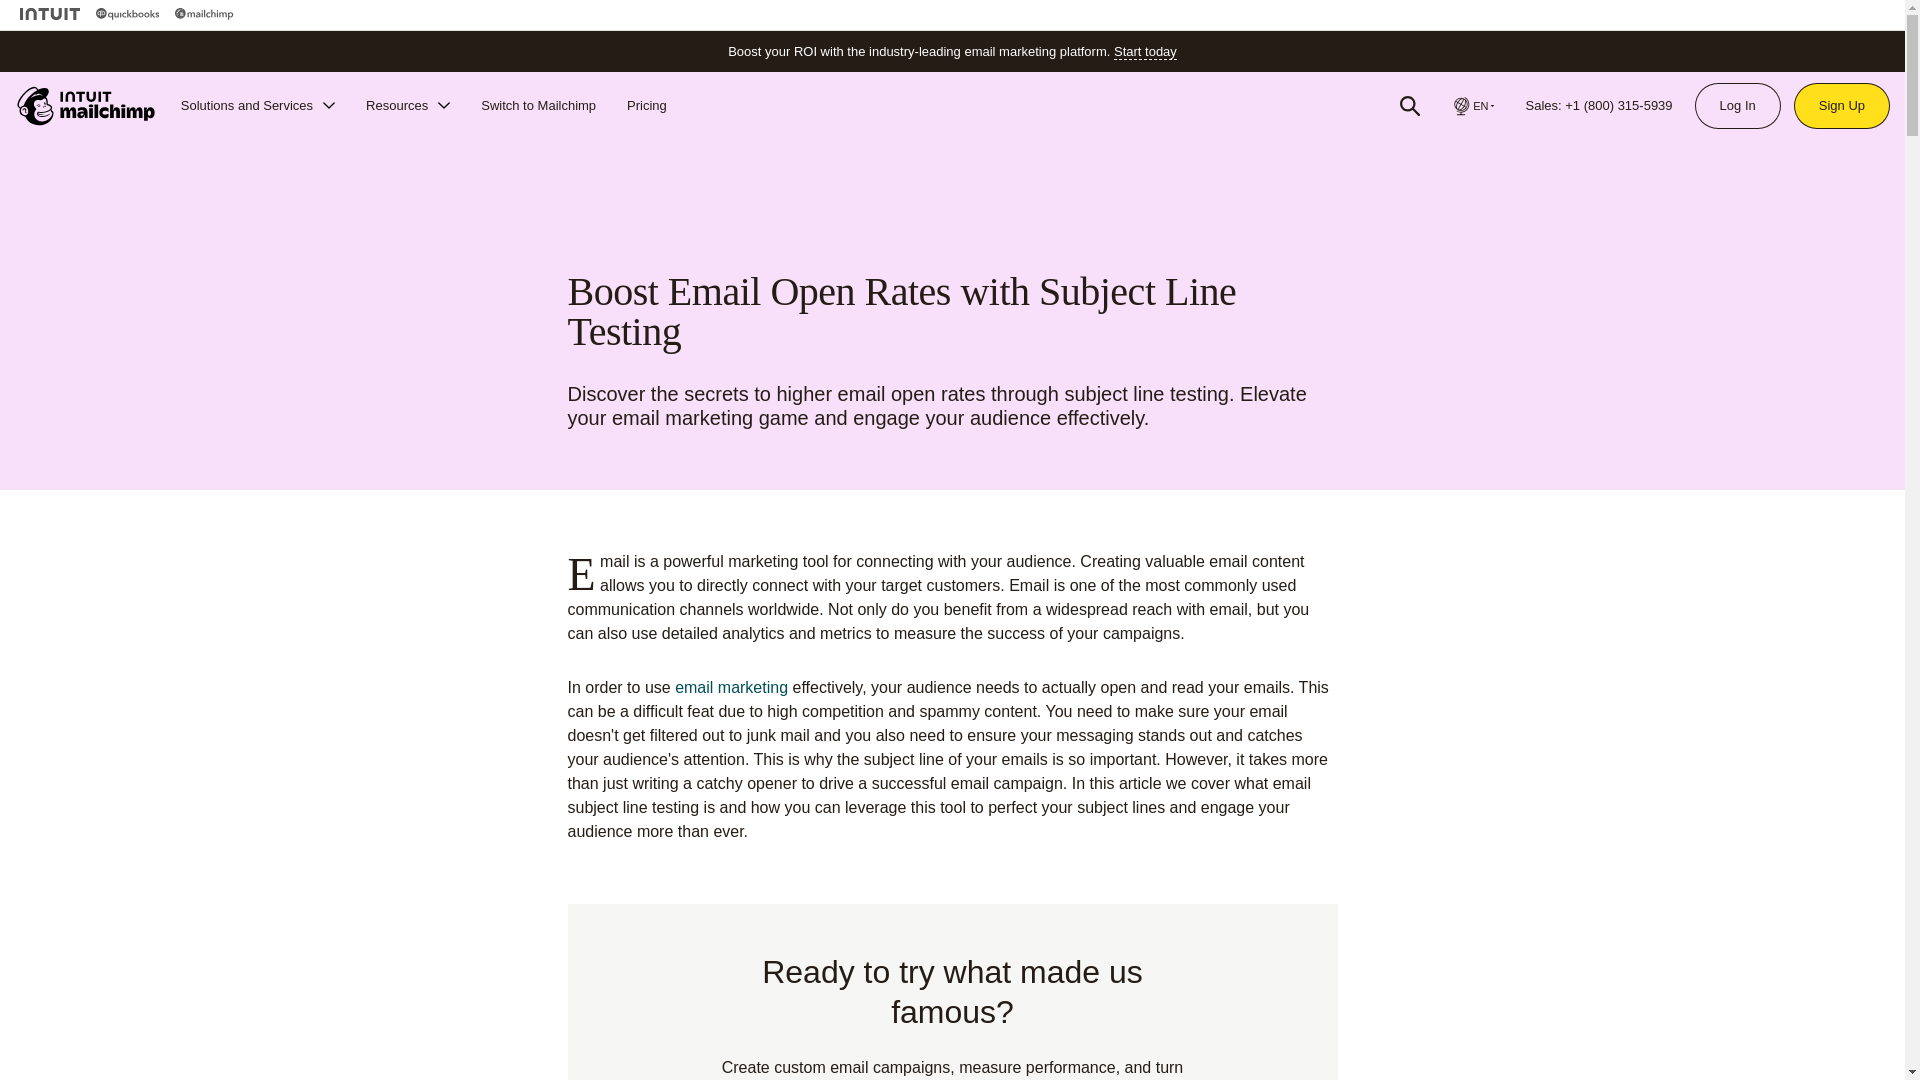 This screenshot has height=1080, width=1920. Describe the element at coordinates (1842, 106) in the screenshot. I see `Sign Up` at that location.